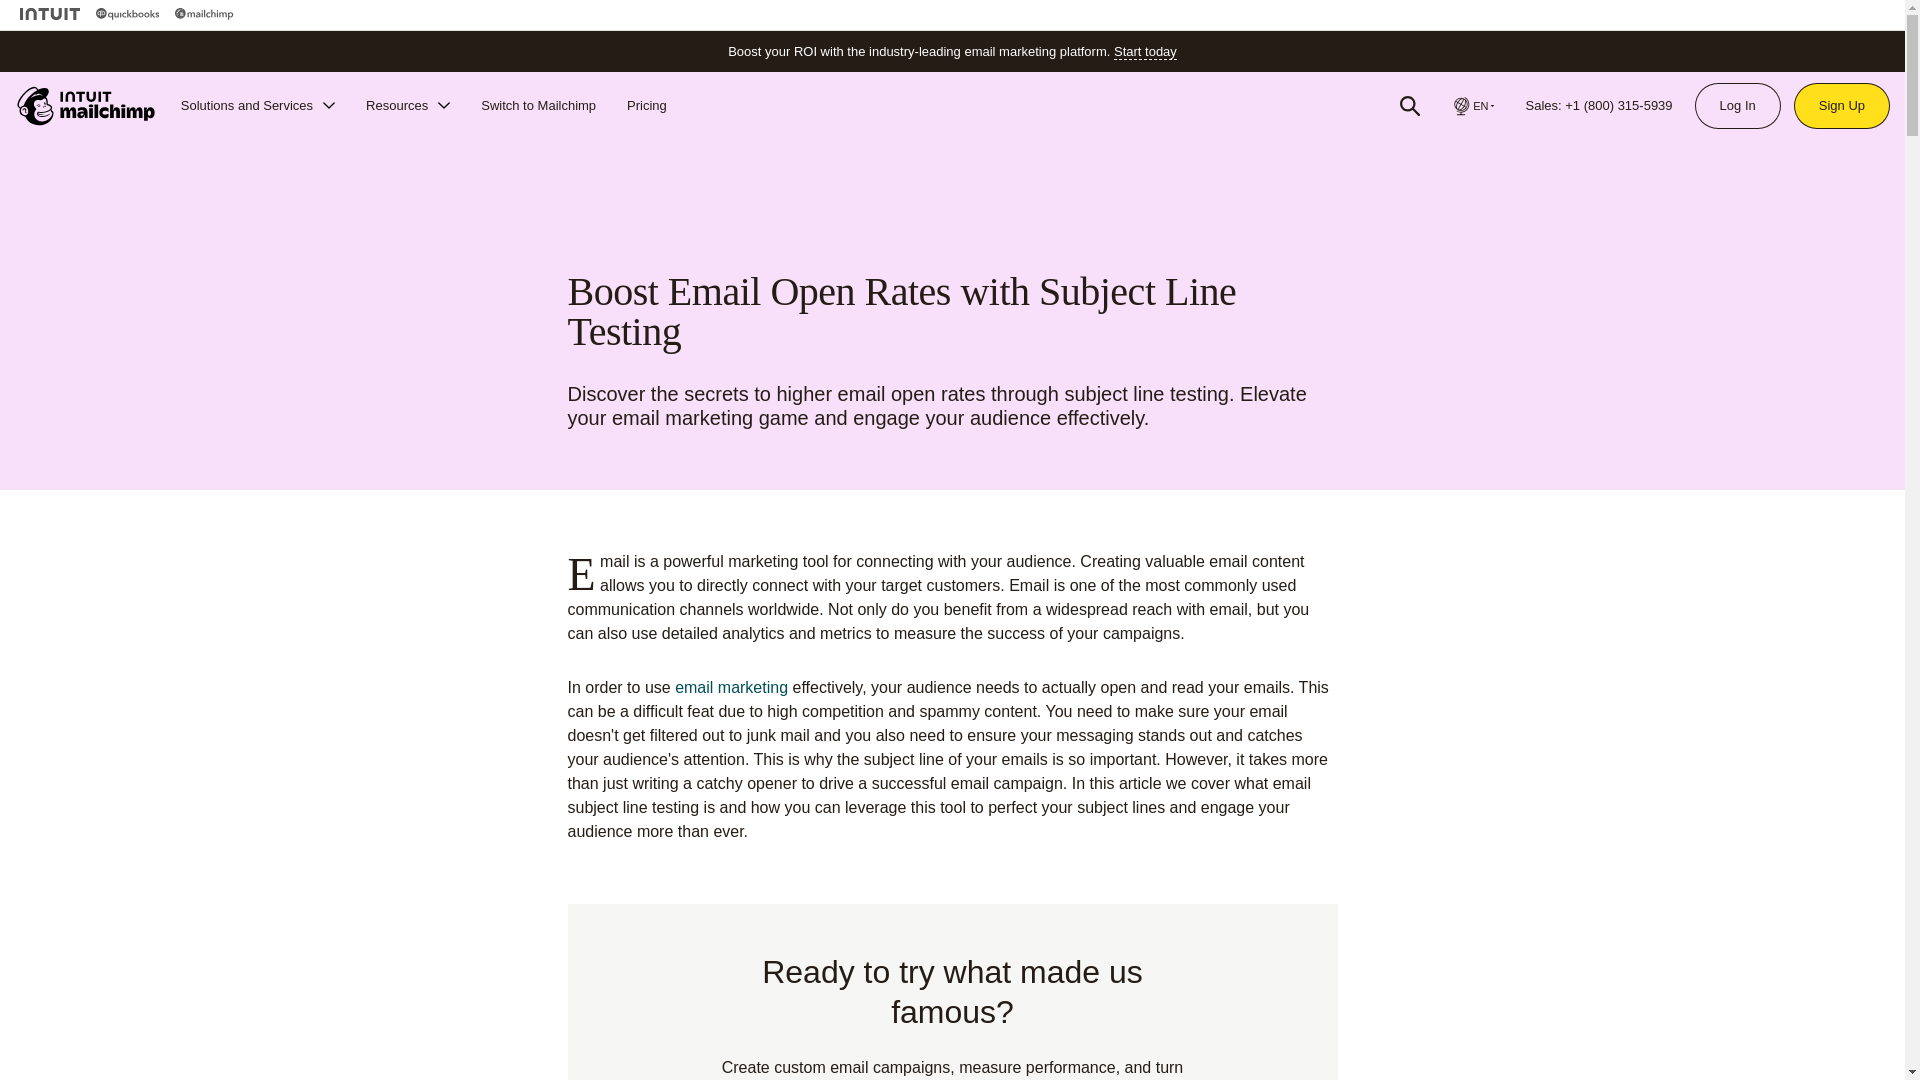 This screenshot has height=1080, width=1920. Describe the element at coordinates (1842, 106) in the screenshot. I see `Sign Up` at that location.